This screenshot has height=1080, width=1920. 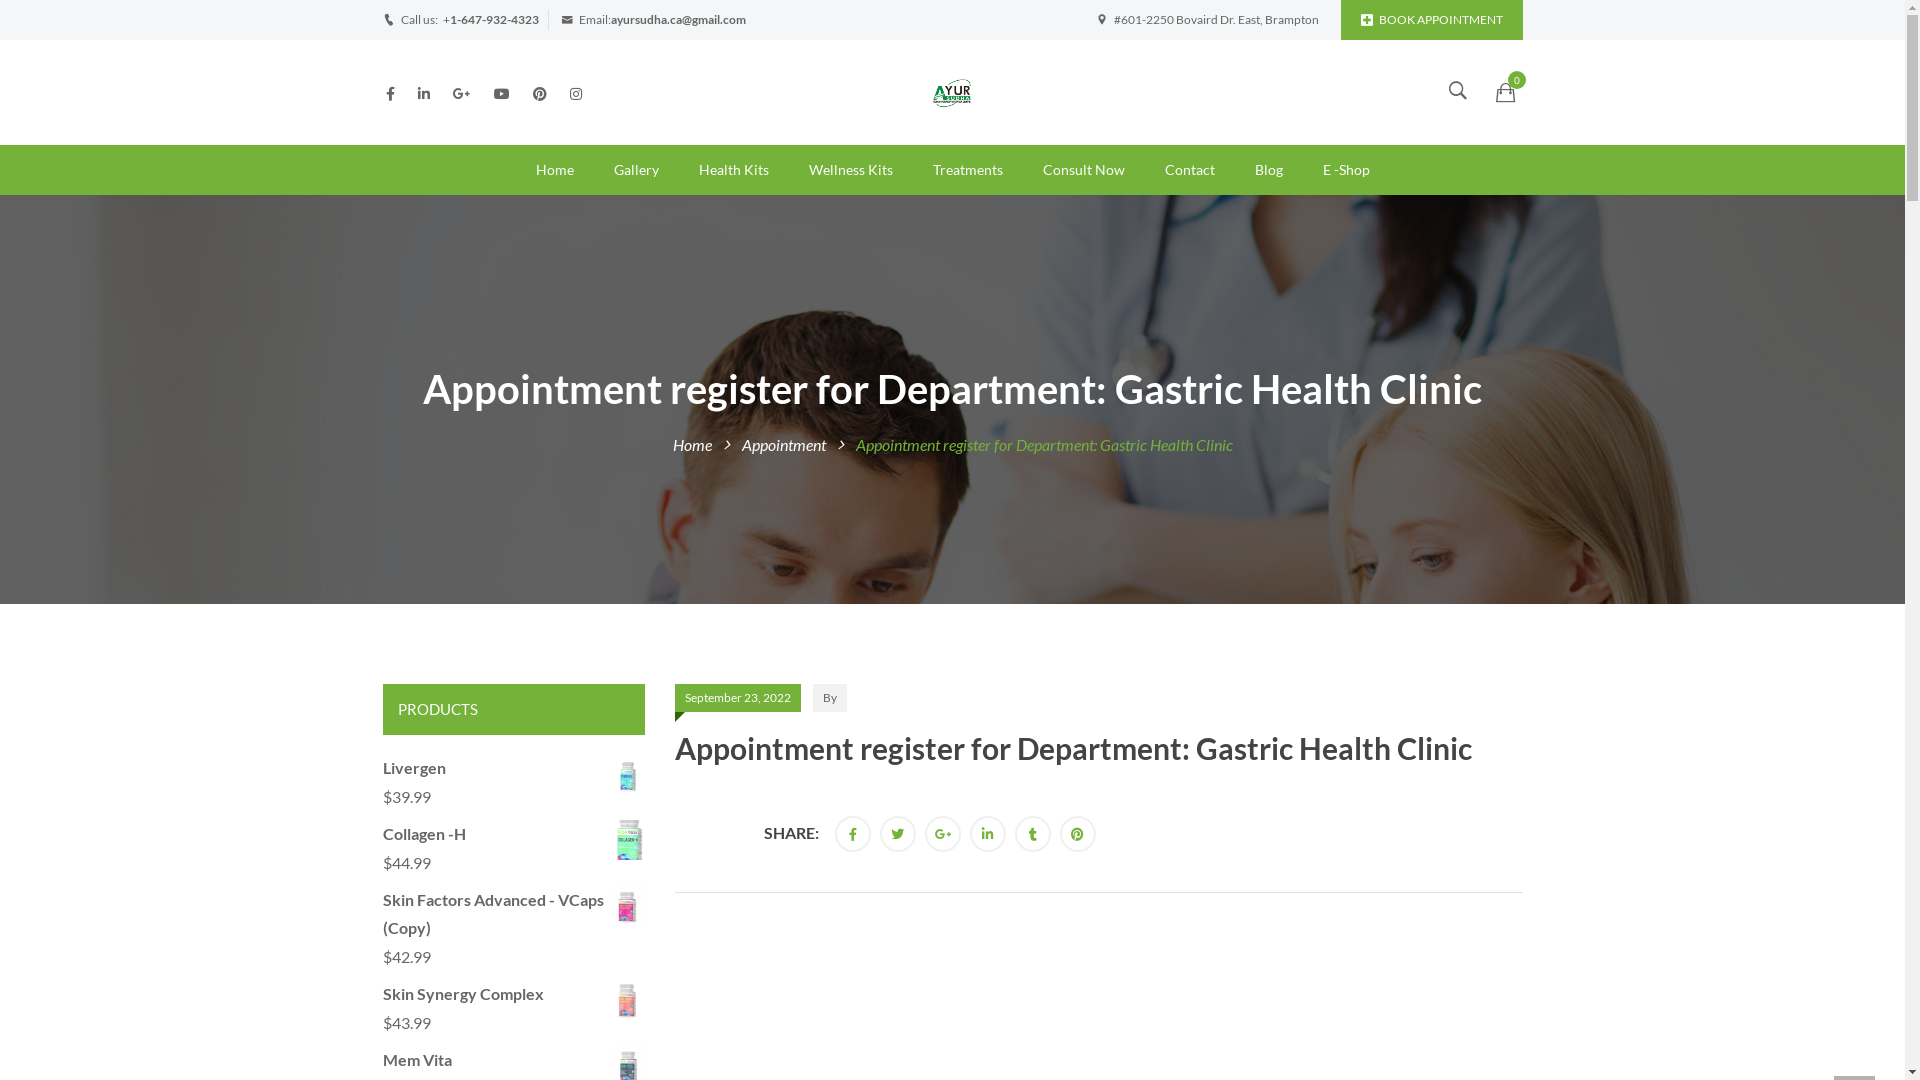 I want to click on Collagen -H, so click(x=514, y=834).